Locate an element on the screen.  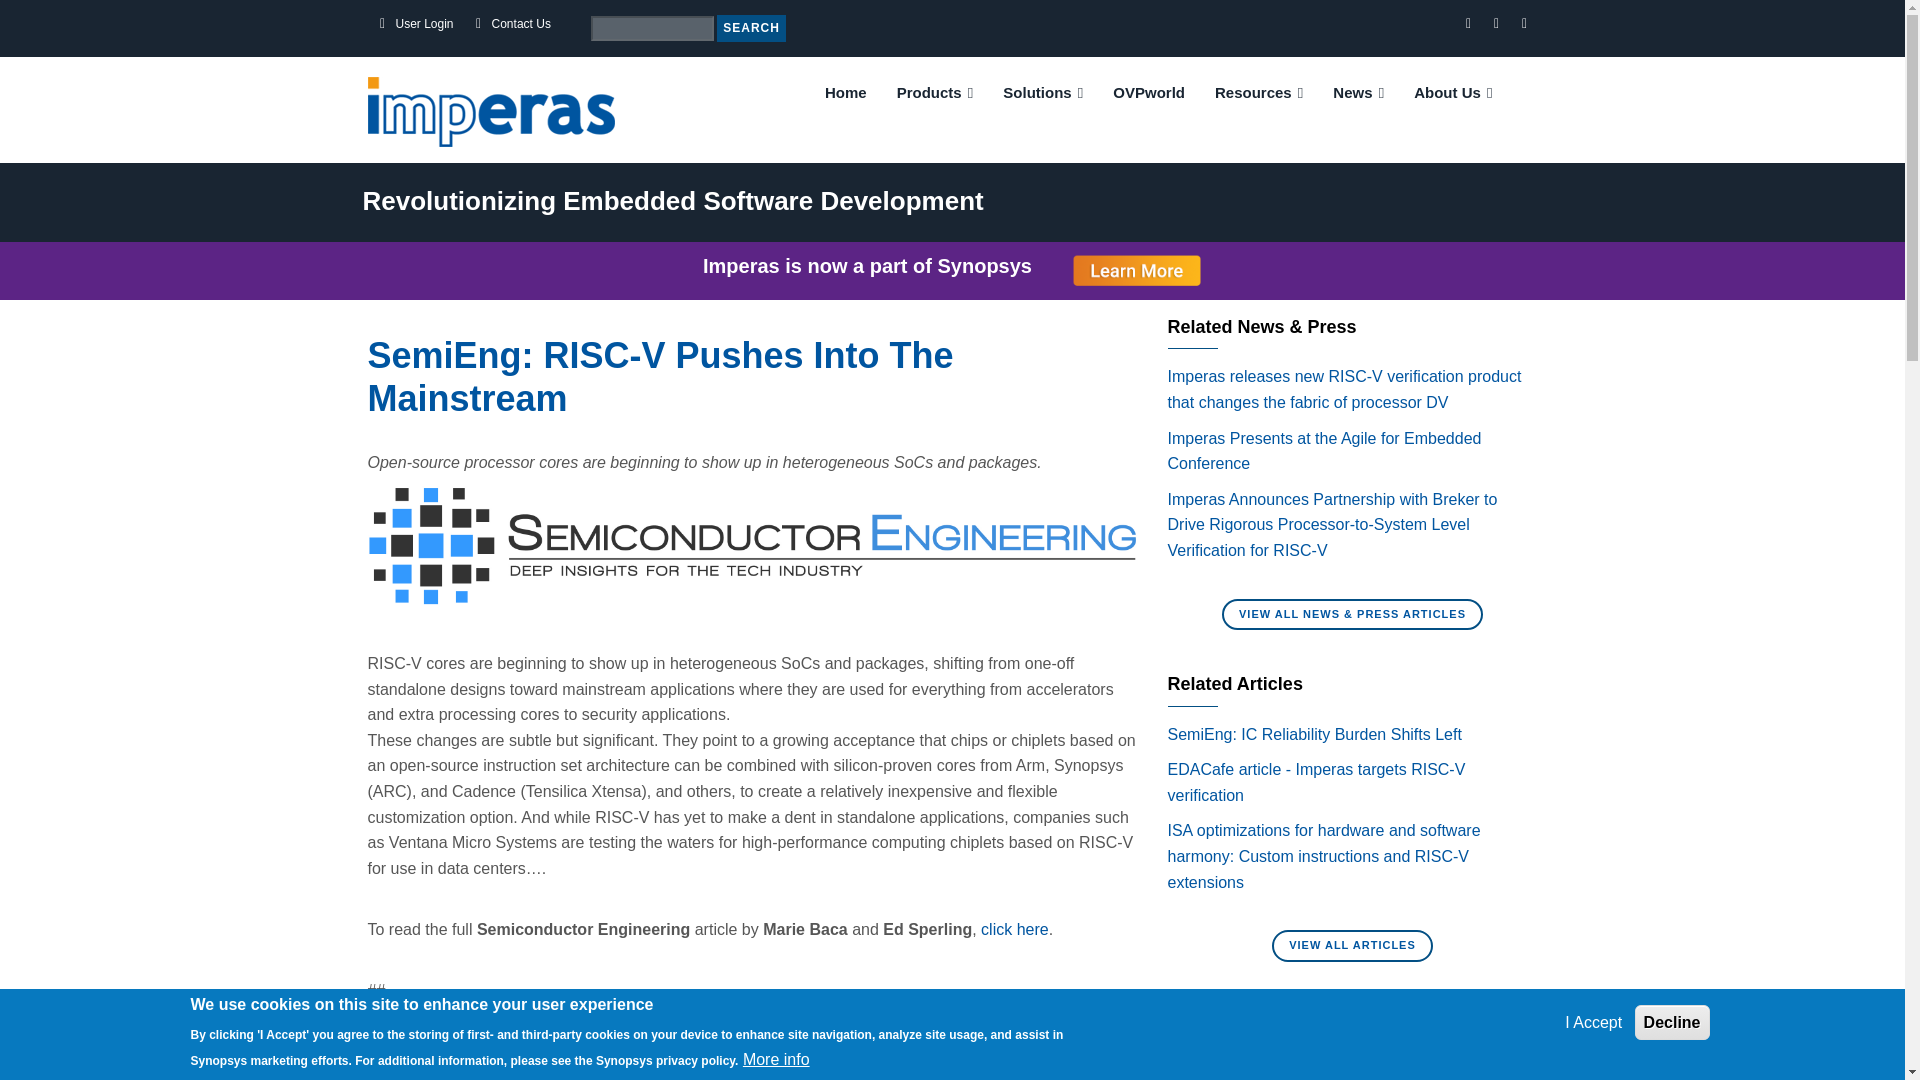
Search is located at coordinates (750, 28).